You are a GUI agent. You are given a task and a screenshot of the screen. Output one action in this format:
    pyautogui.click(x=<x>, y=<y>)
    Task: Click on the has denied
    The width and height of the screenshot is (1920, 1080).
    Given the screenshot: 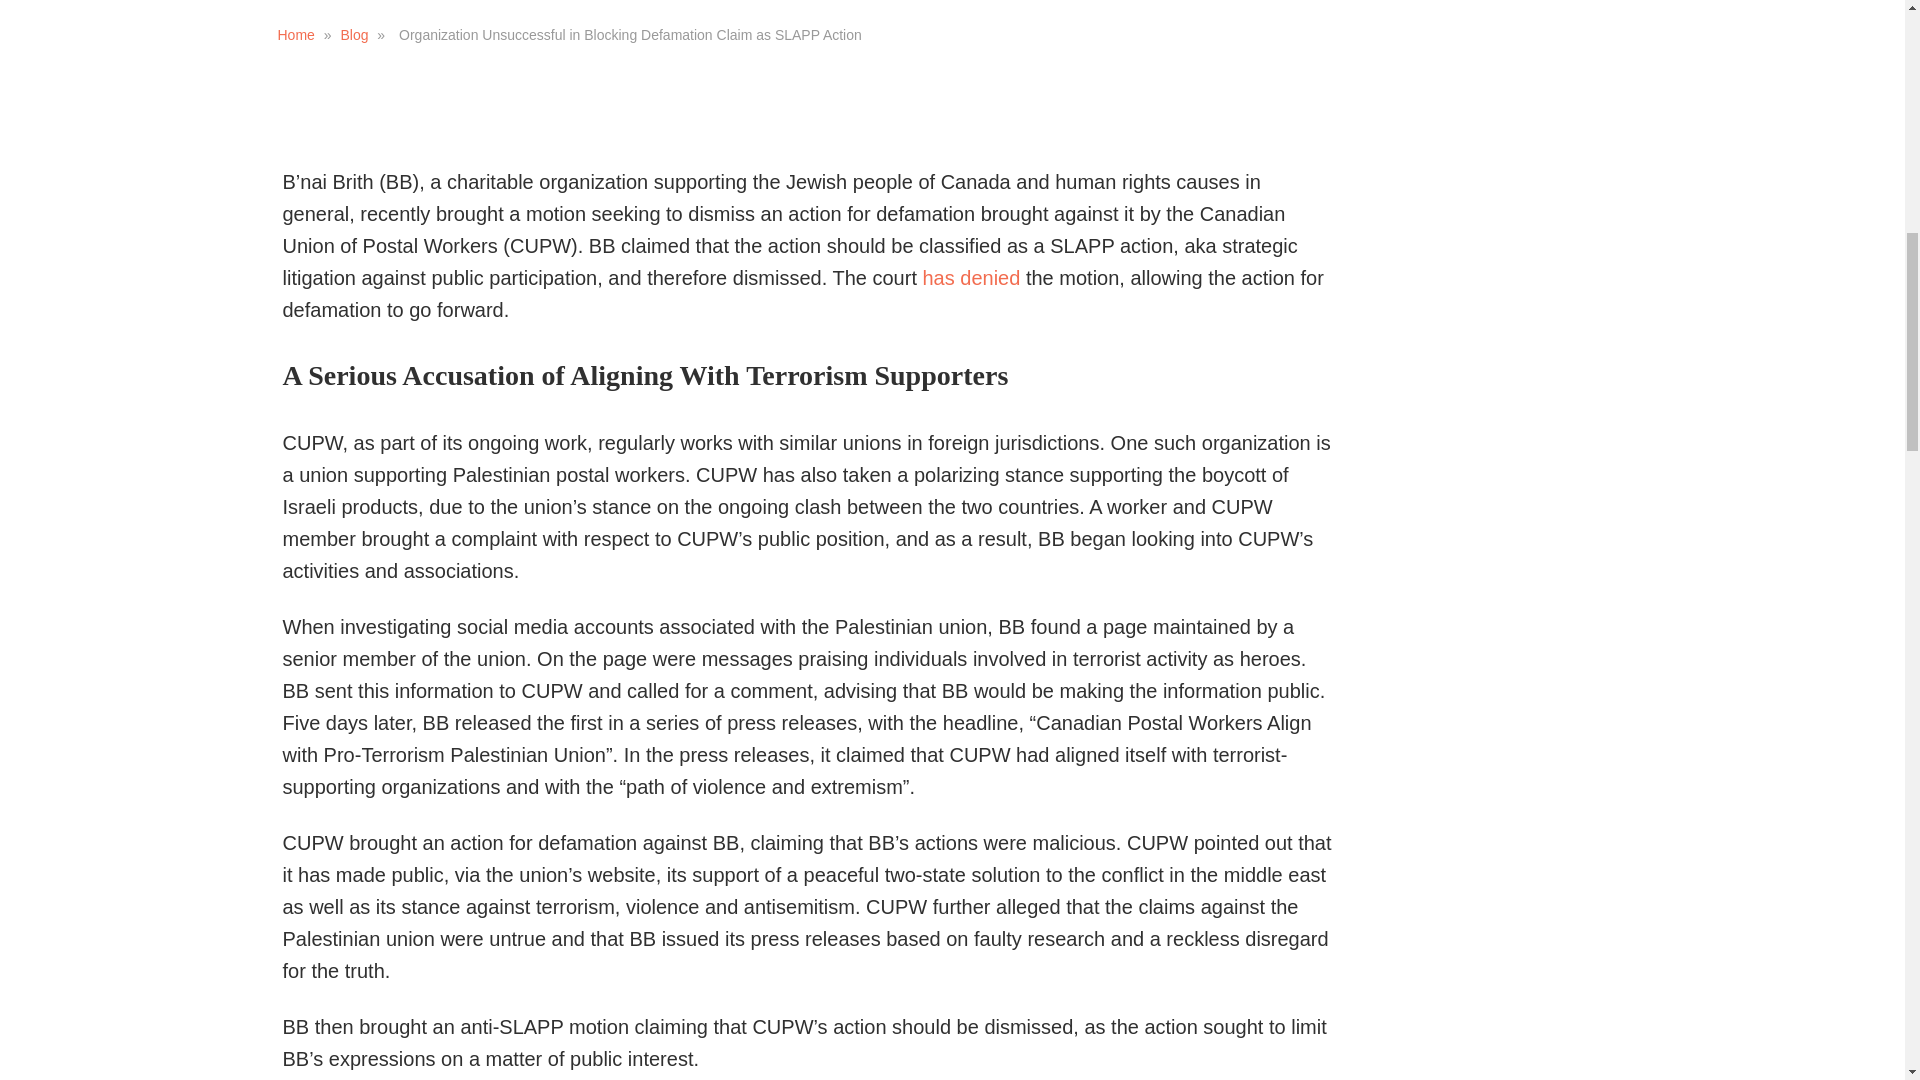 What is the action you would take?
    pyautogui.click(x=970, y=278)
    